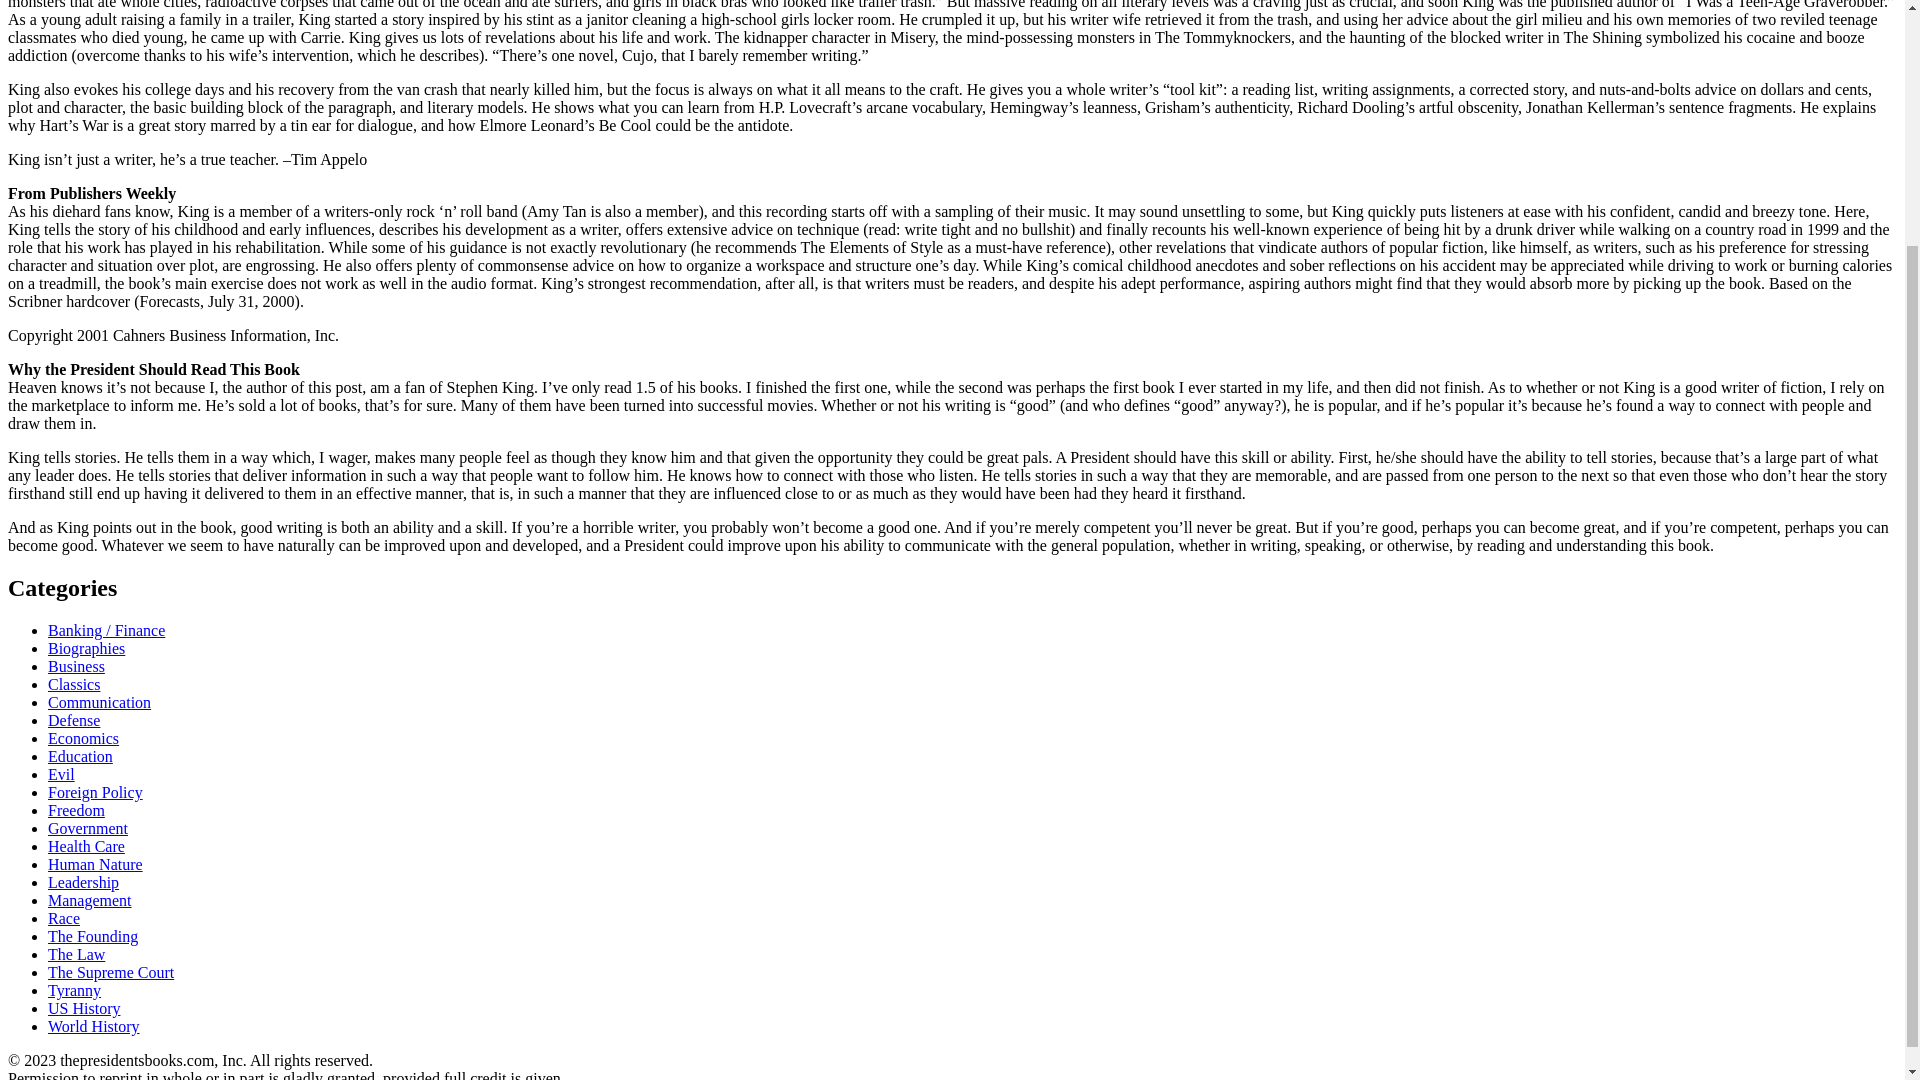 The width and height of the screenshot is (1920, 1080). Describe the element at coordinates (84, 882) in the screenshot. I see `Leadership` at that location.